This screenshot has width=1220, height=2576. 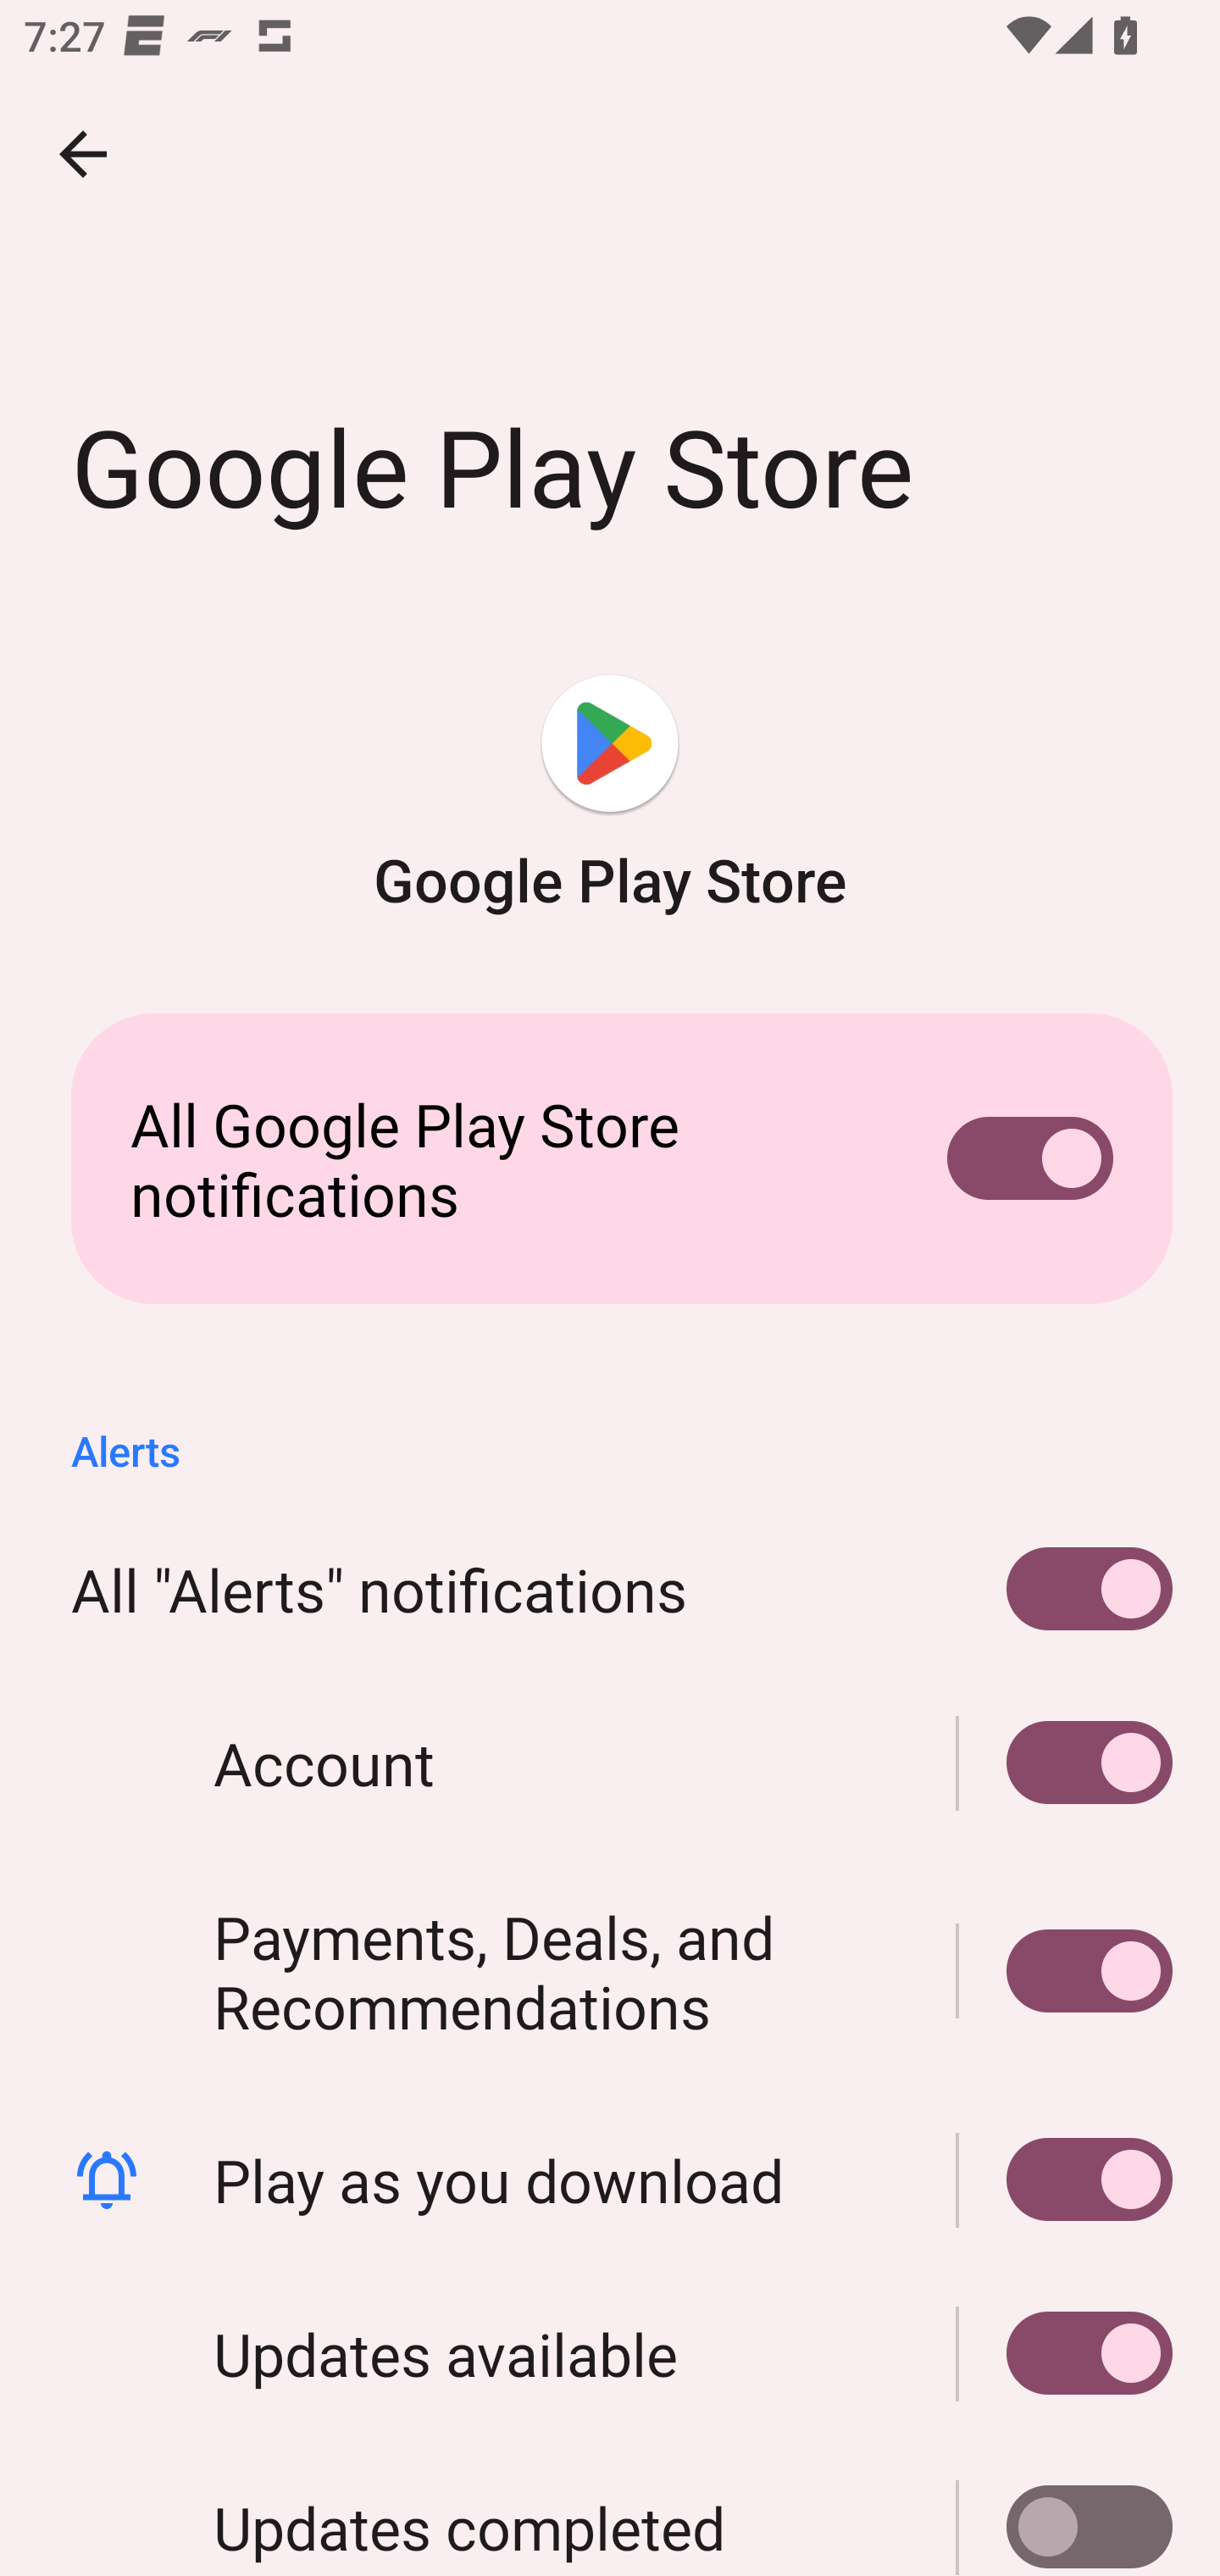 What do you see at coordinates (610, 1159) in the screenshot?
I see `All Google Play Store notifications` at bounding box center [610, 1159].